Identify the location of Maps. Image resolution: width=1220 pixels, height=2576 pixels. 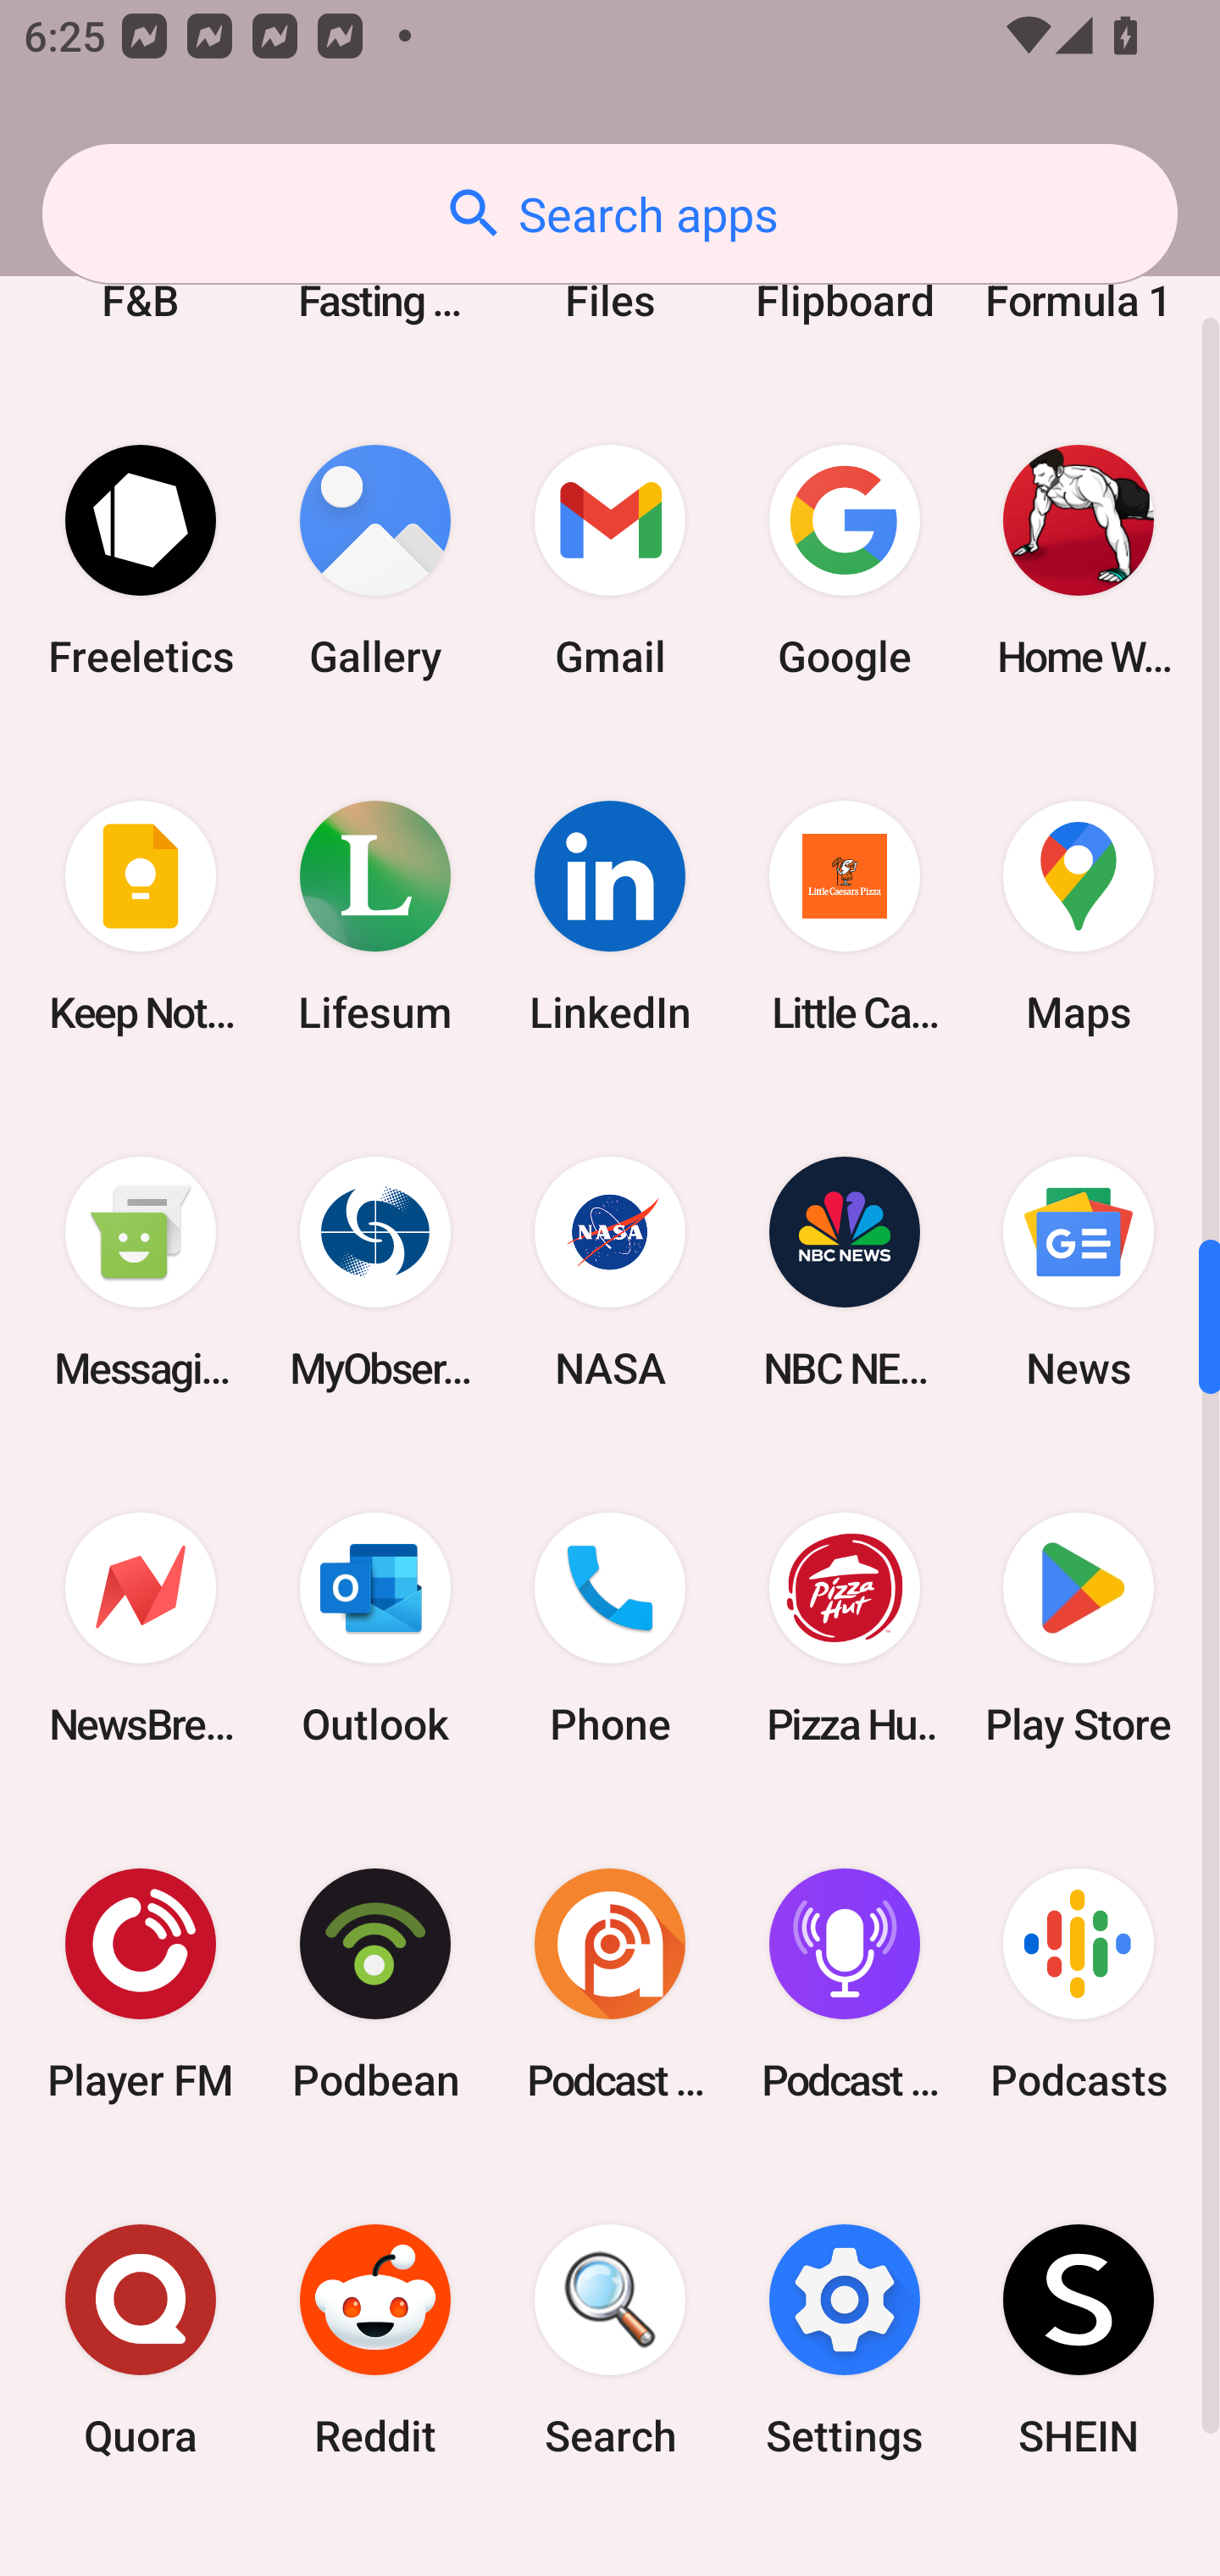
(1079, 917).